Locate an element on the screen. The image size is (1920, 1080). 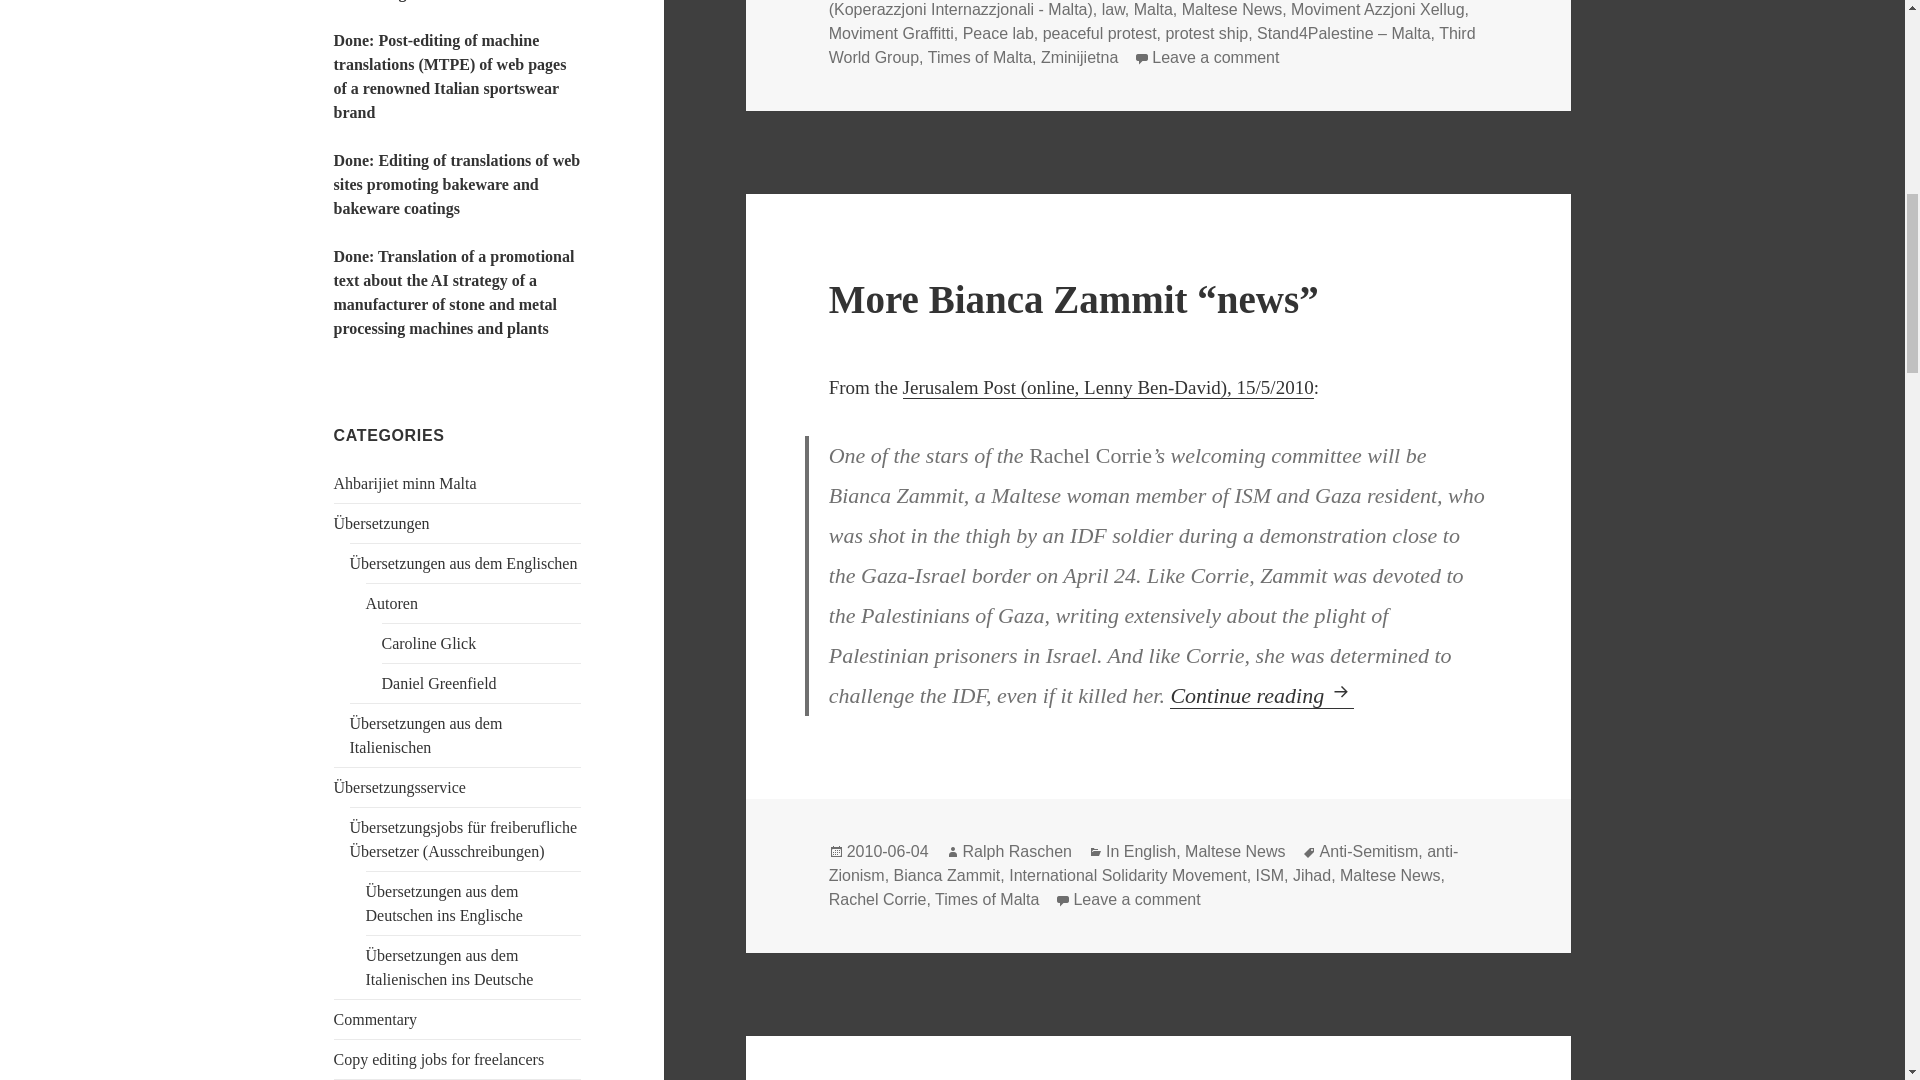
Caroline Glick is located at coordinates (429, 644).